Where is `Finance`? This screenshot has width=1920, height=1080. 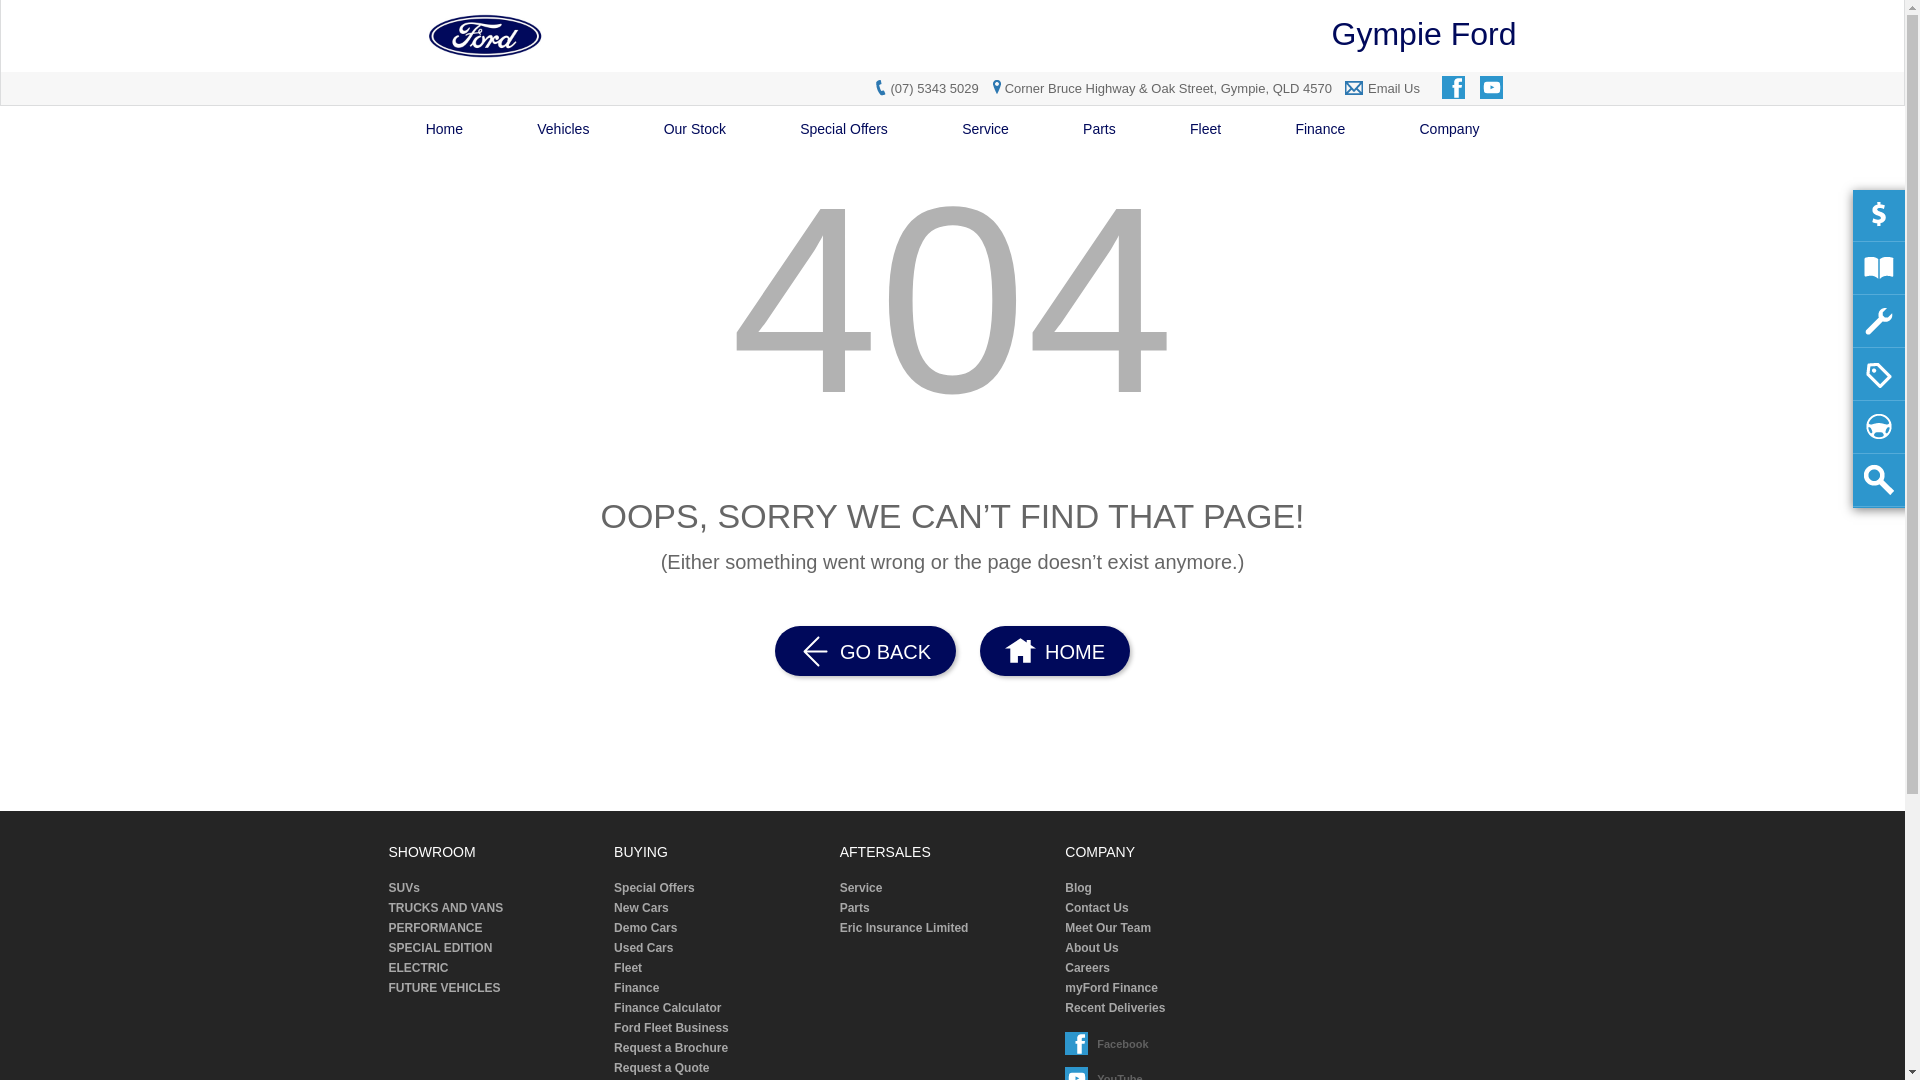 Finance is located at coordinates (1320, 130).